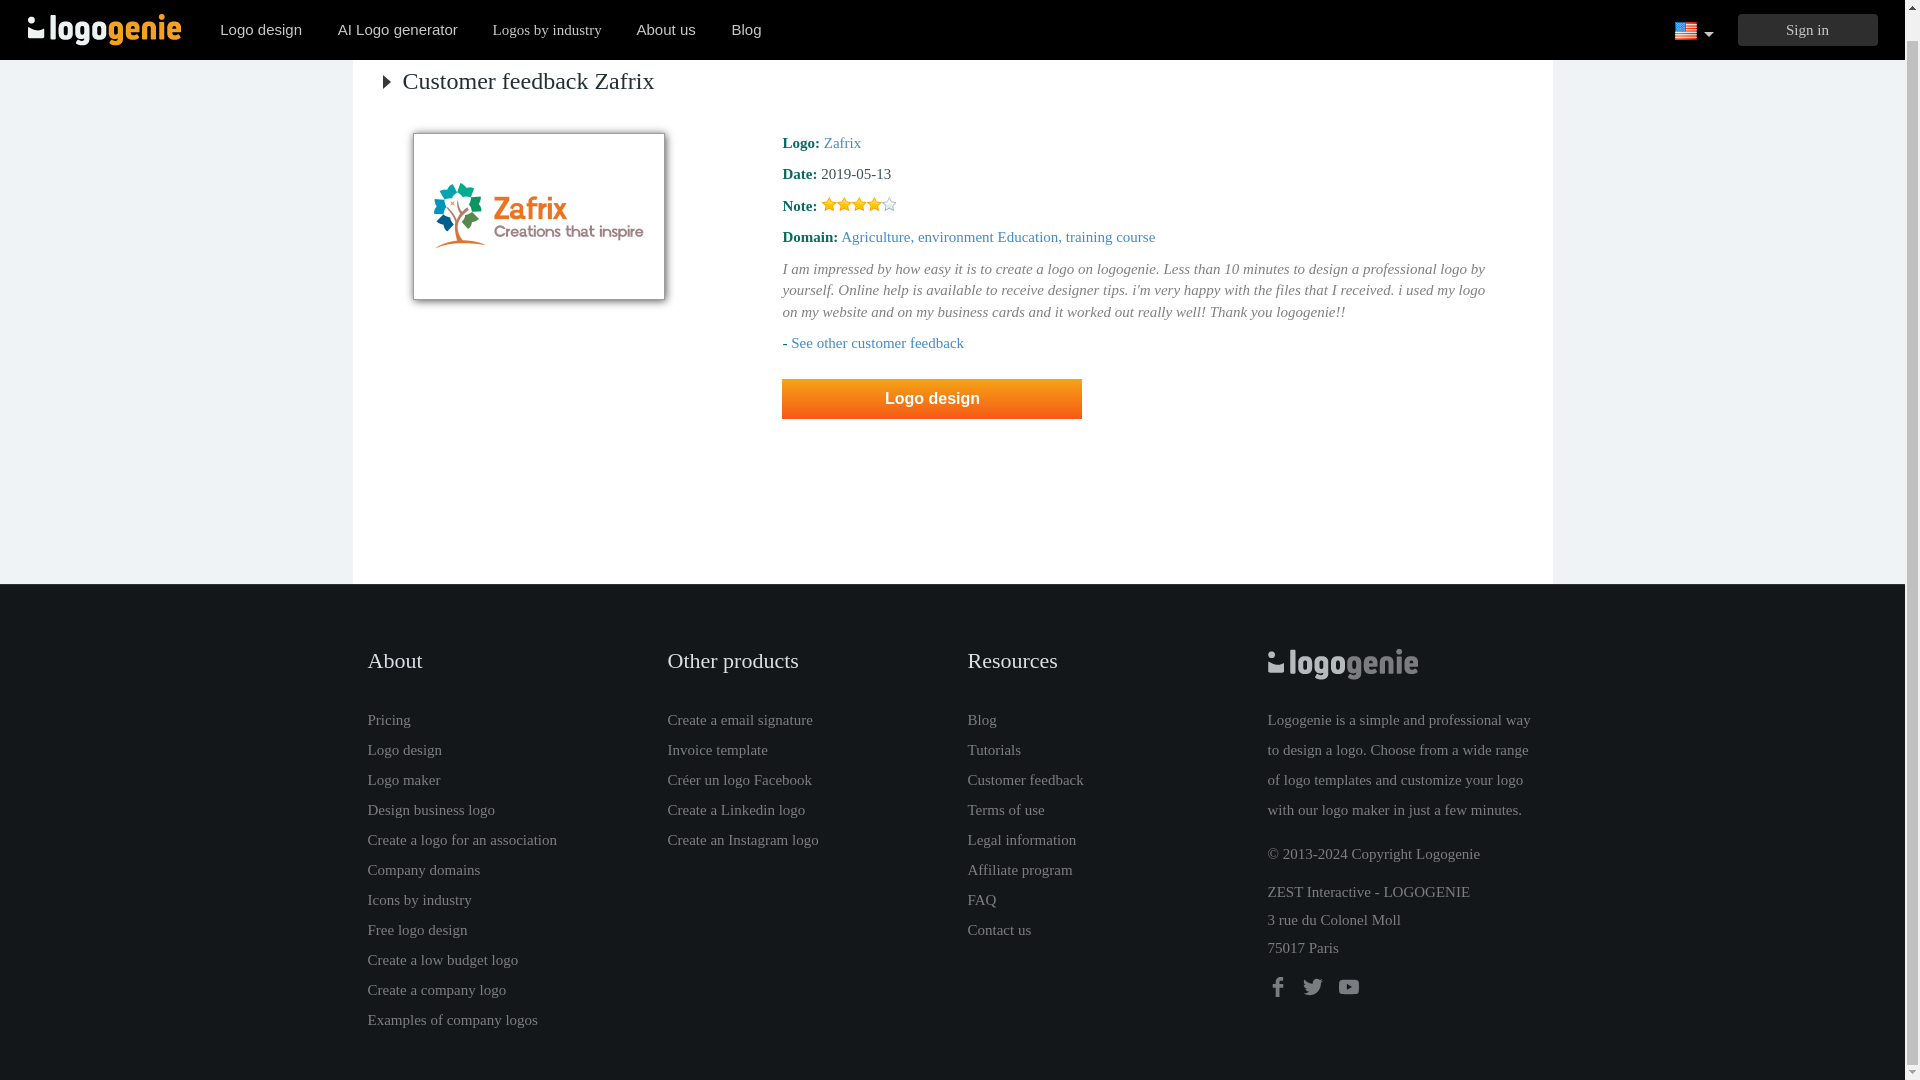  I want to click on Logos by industry, so click(547, 11).